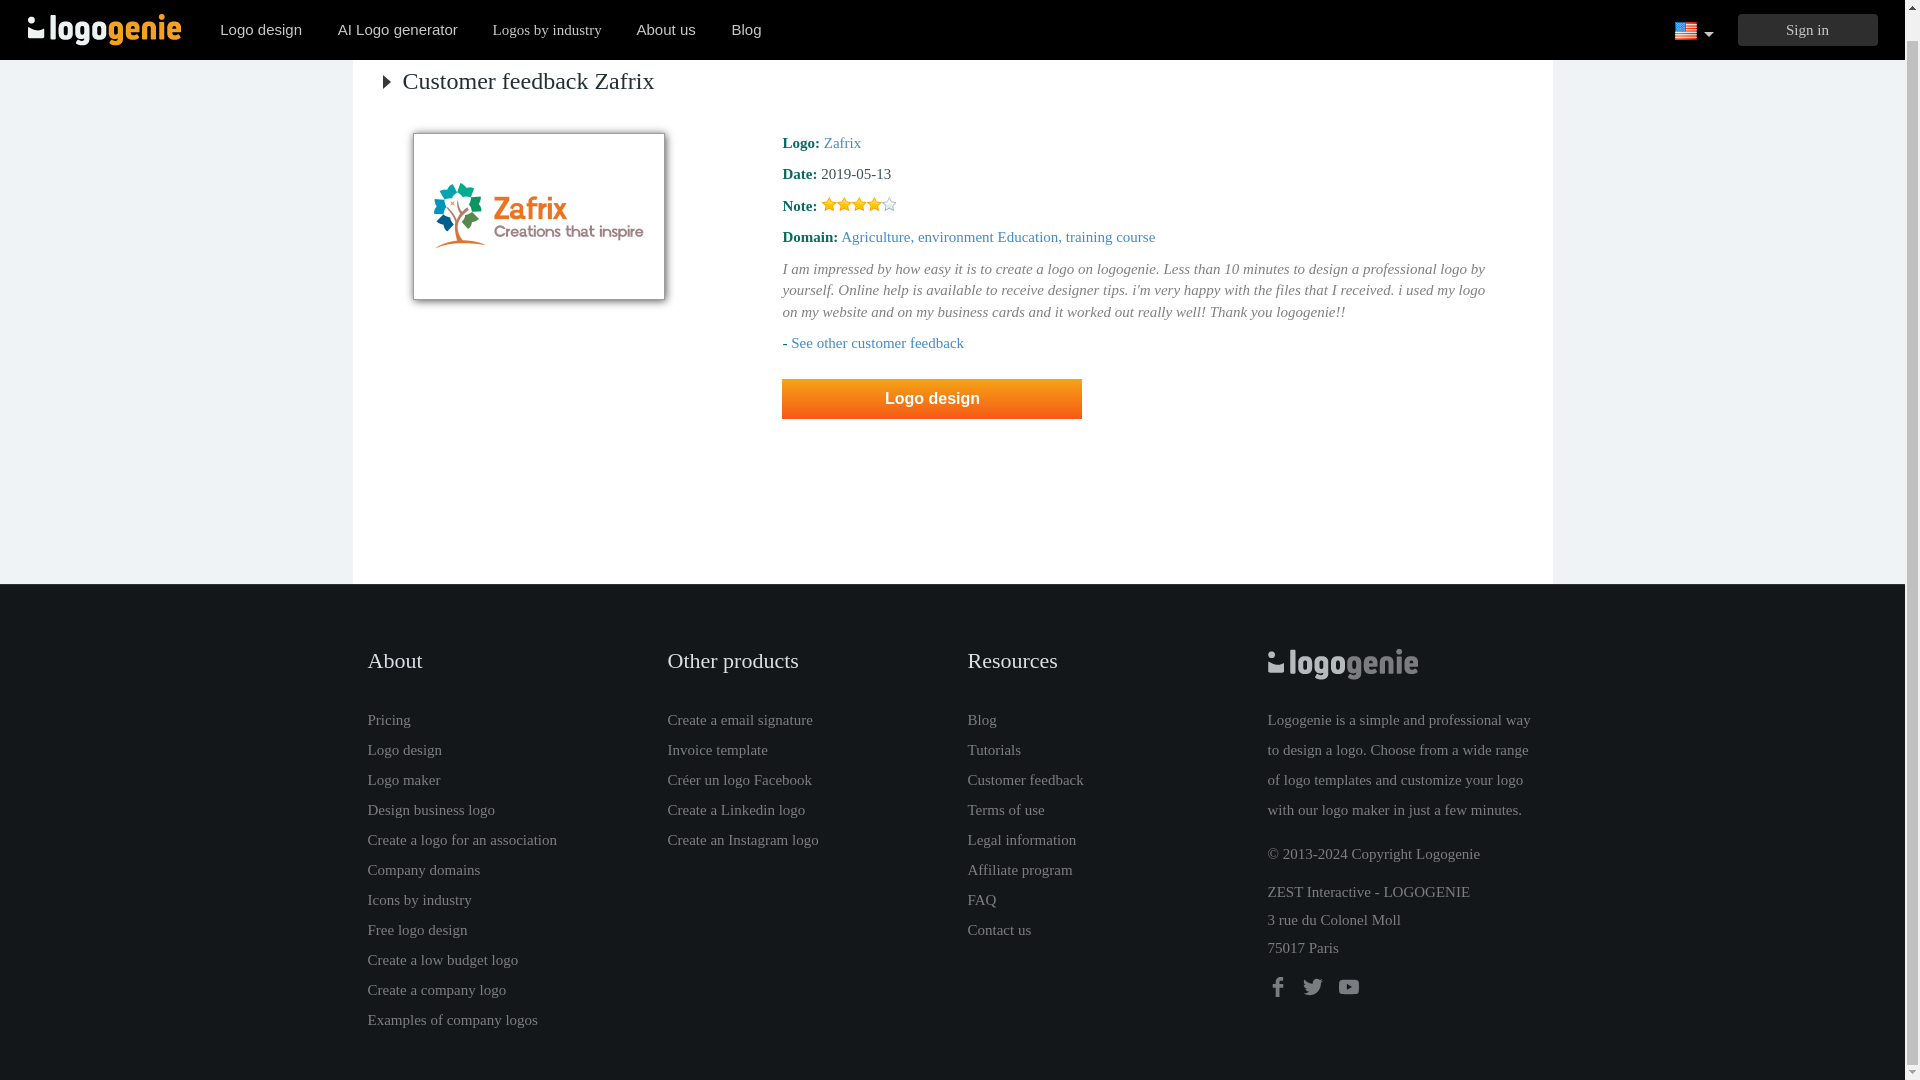  I want to click on Logos by industry, so click(547, 11).